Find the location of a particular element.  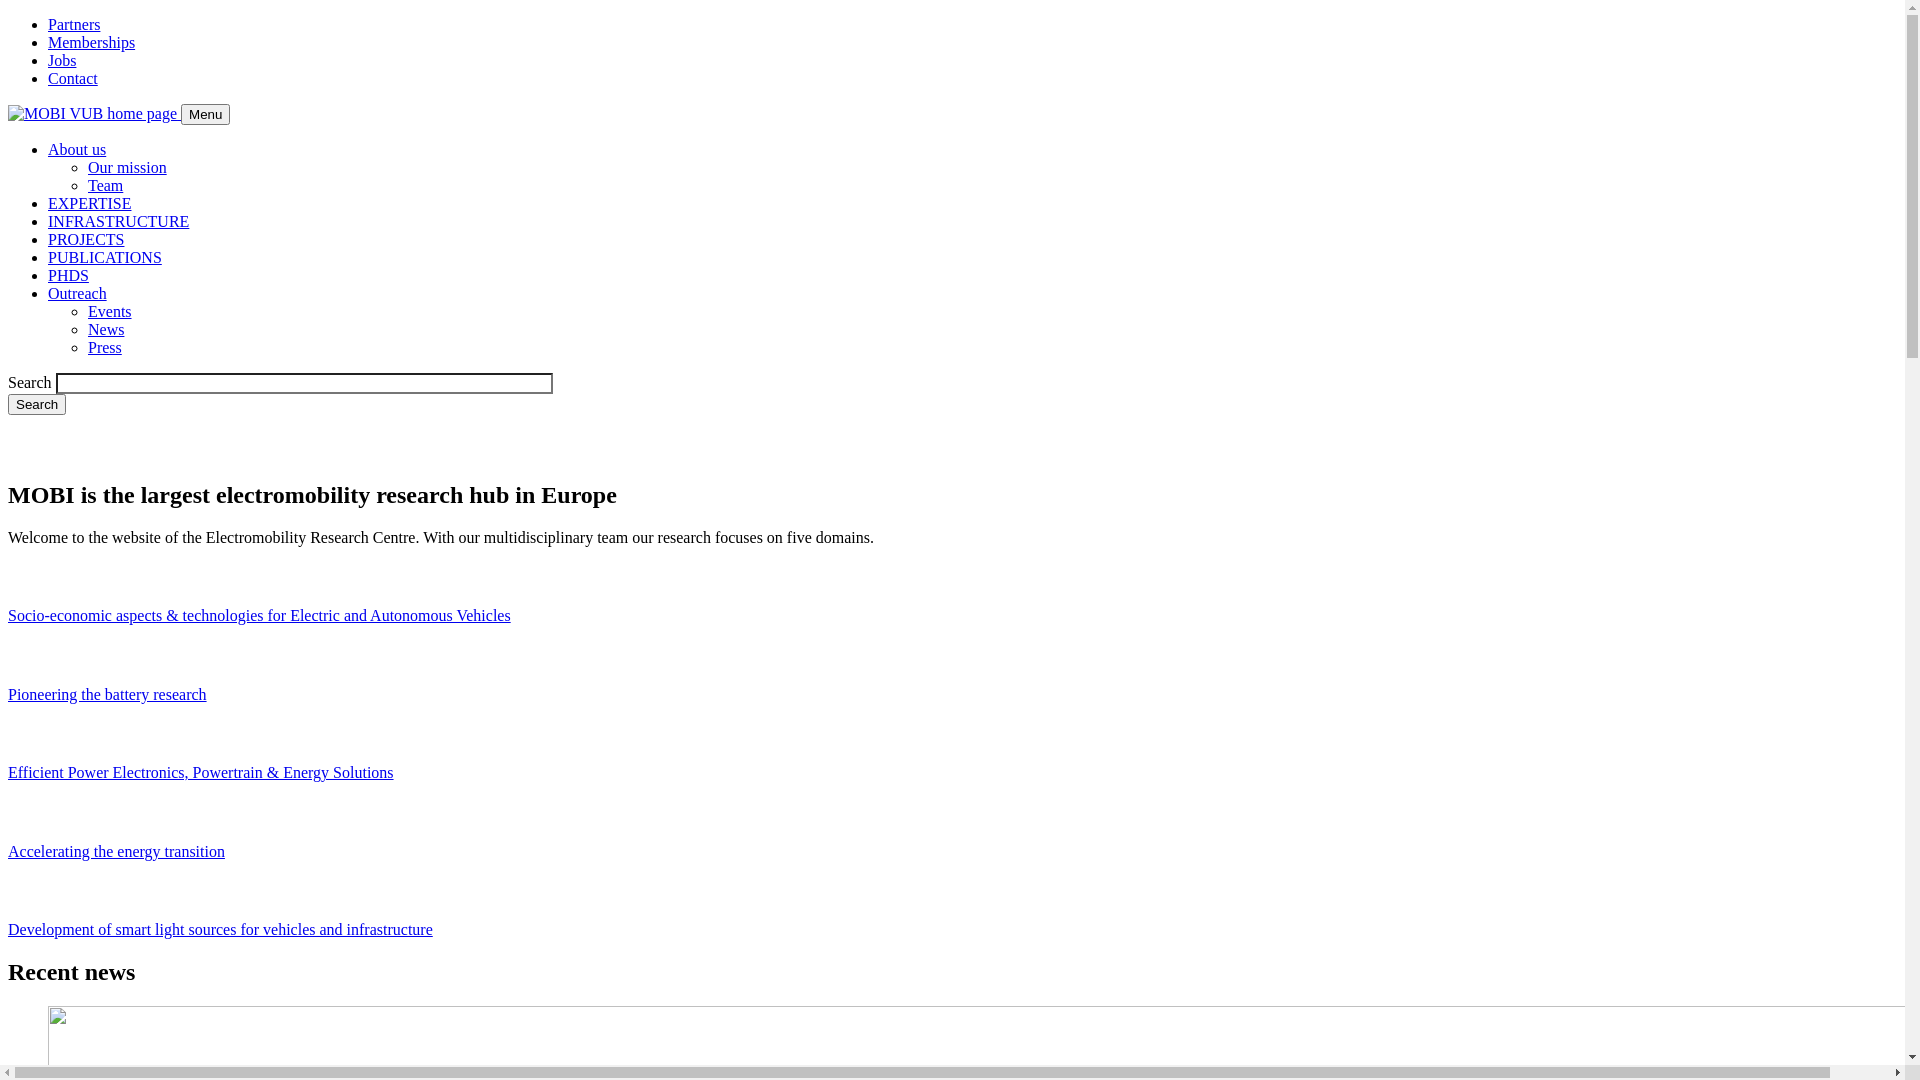

INFRASTRUCTURE is located at coordinates (118, 222).